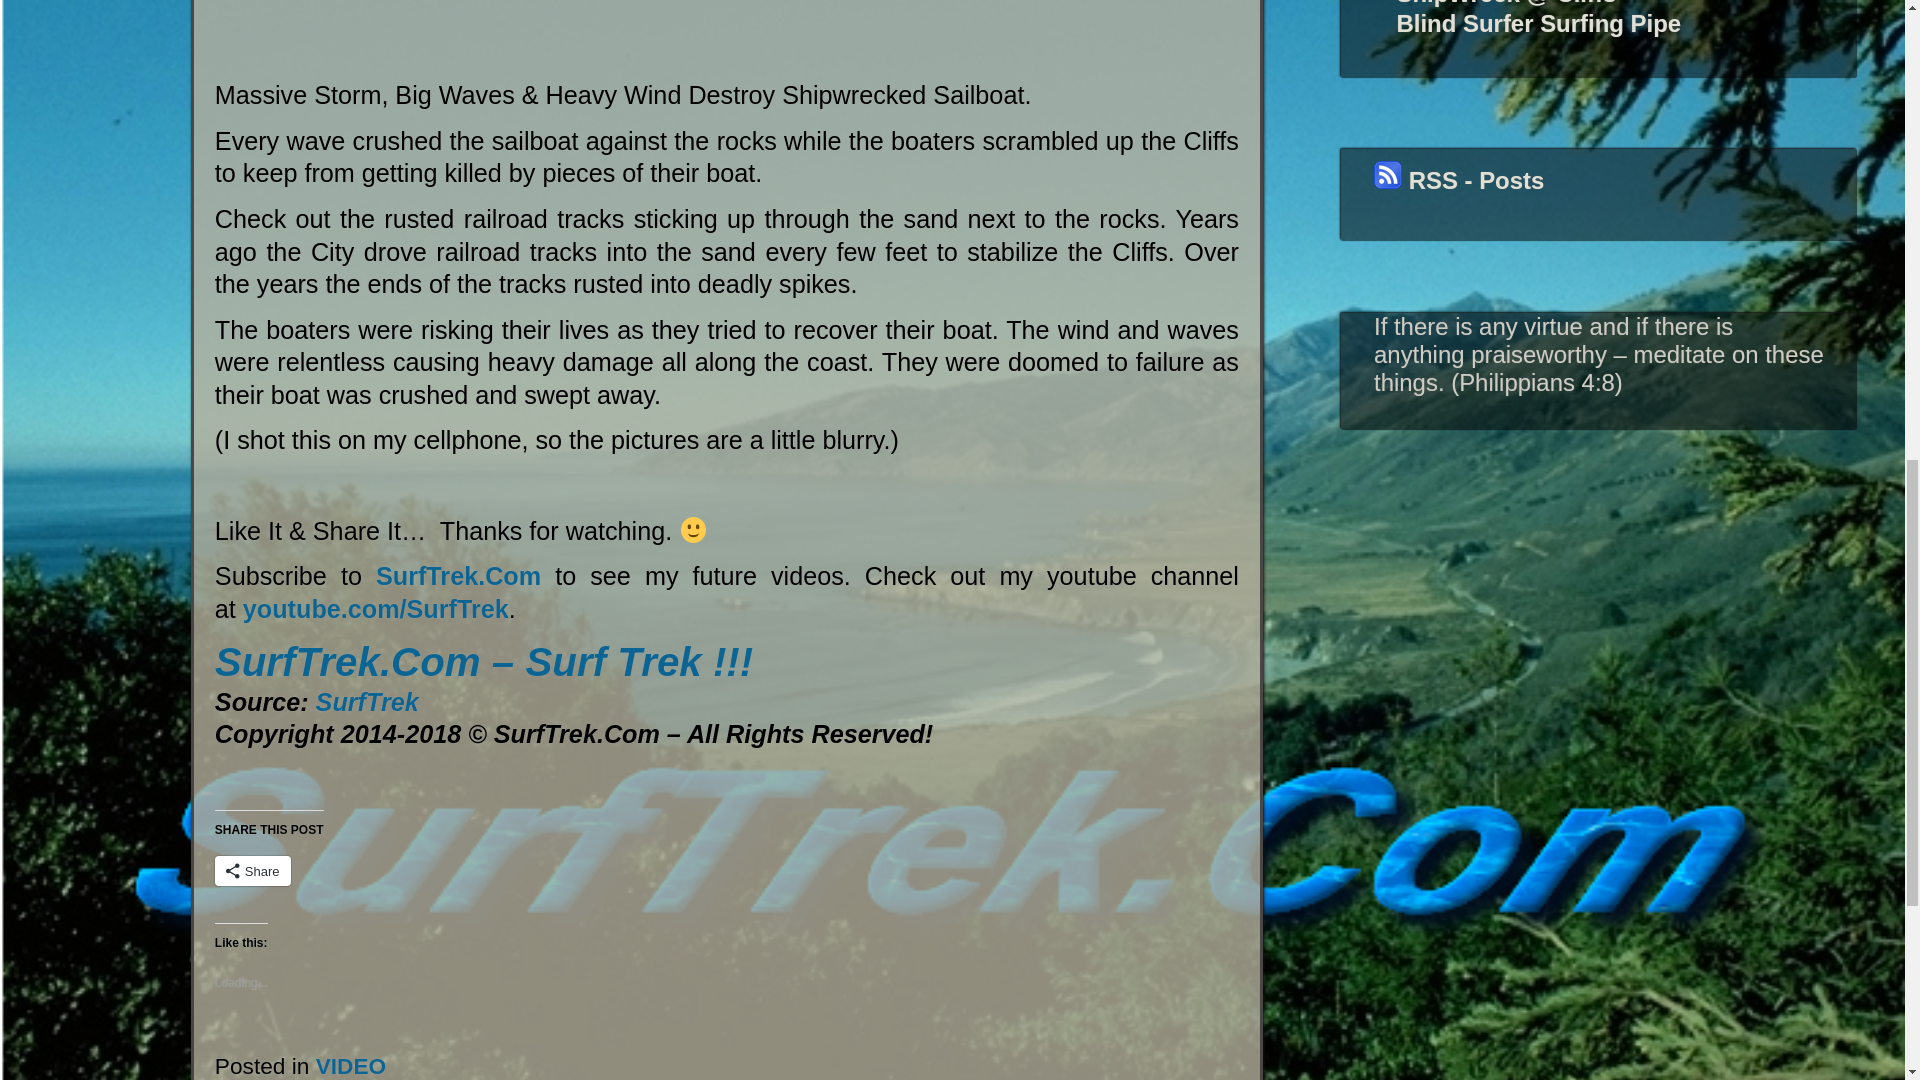  I want to click on Share, so click(253, 870).